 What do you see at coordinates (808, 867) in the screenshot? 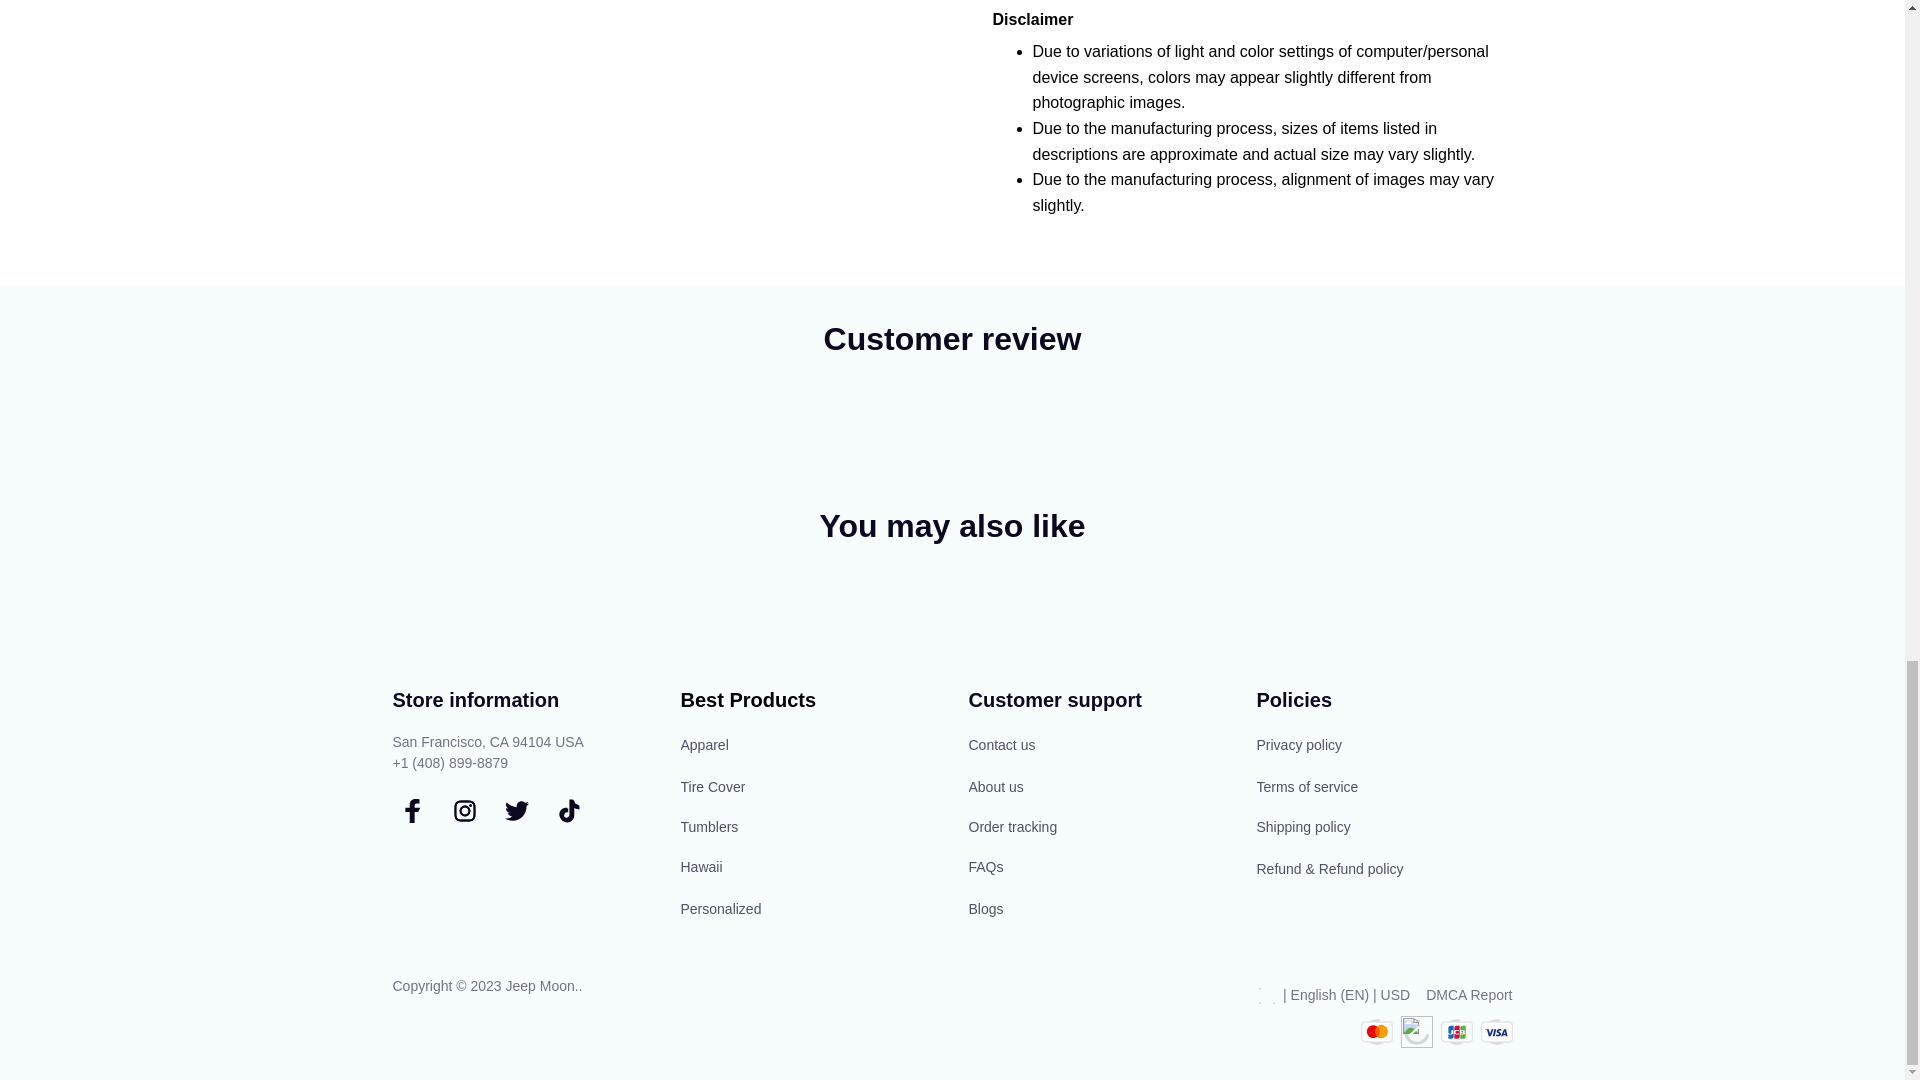
I see `Hawaii` at bounding box center [808, 867].